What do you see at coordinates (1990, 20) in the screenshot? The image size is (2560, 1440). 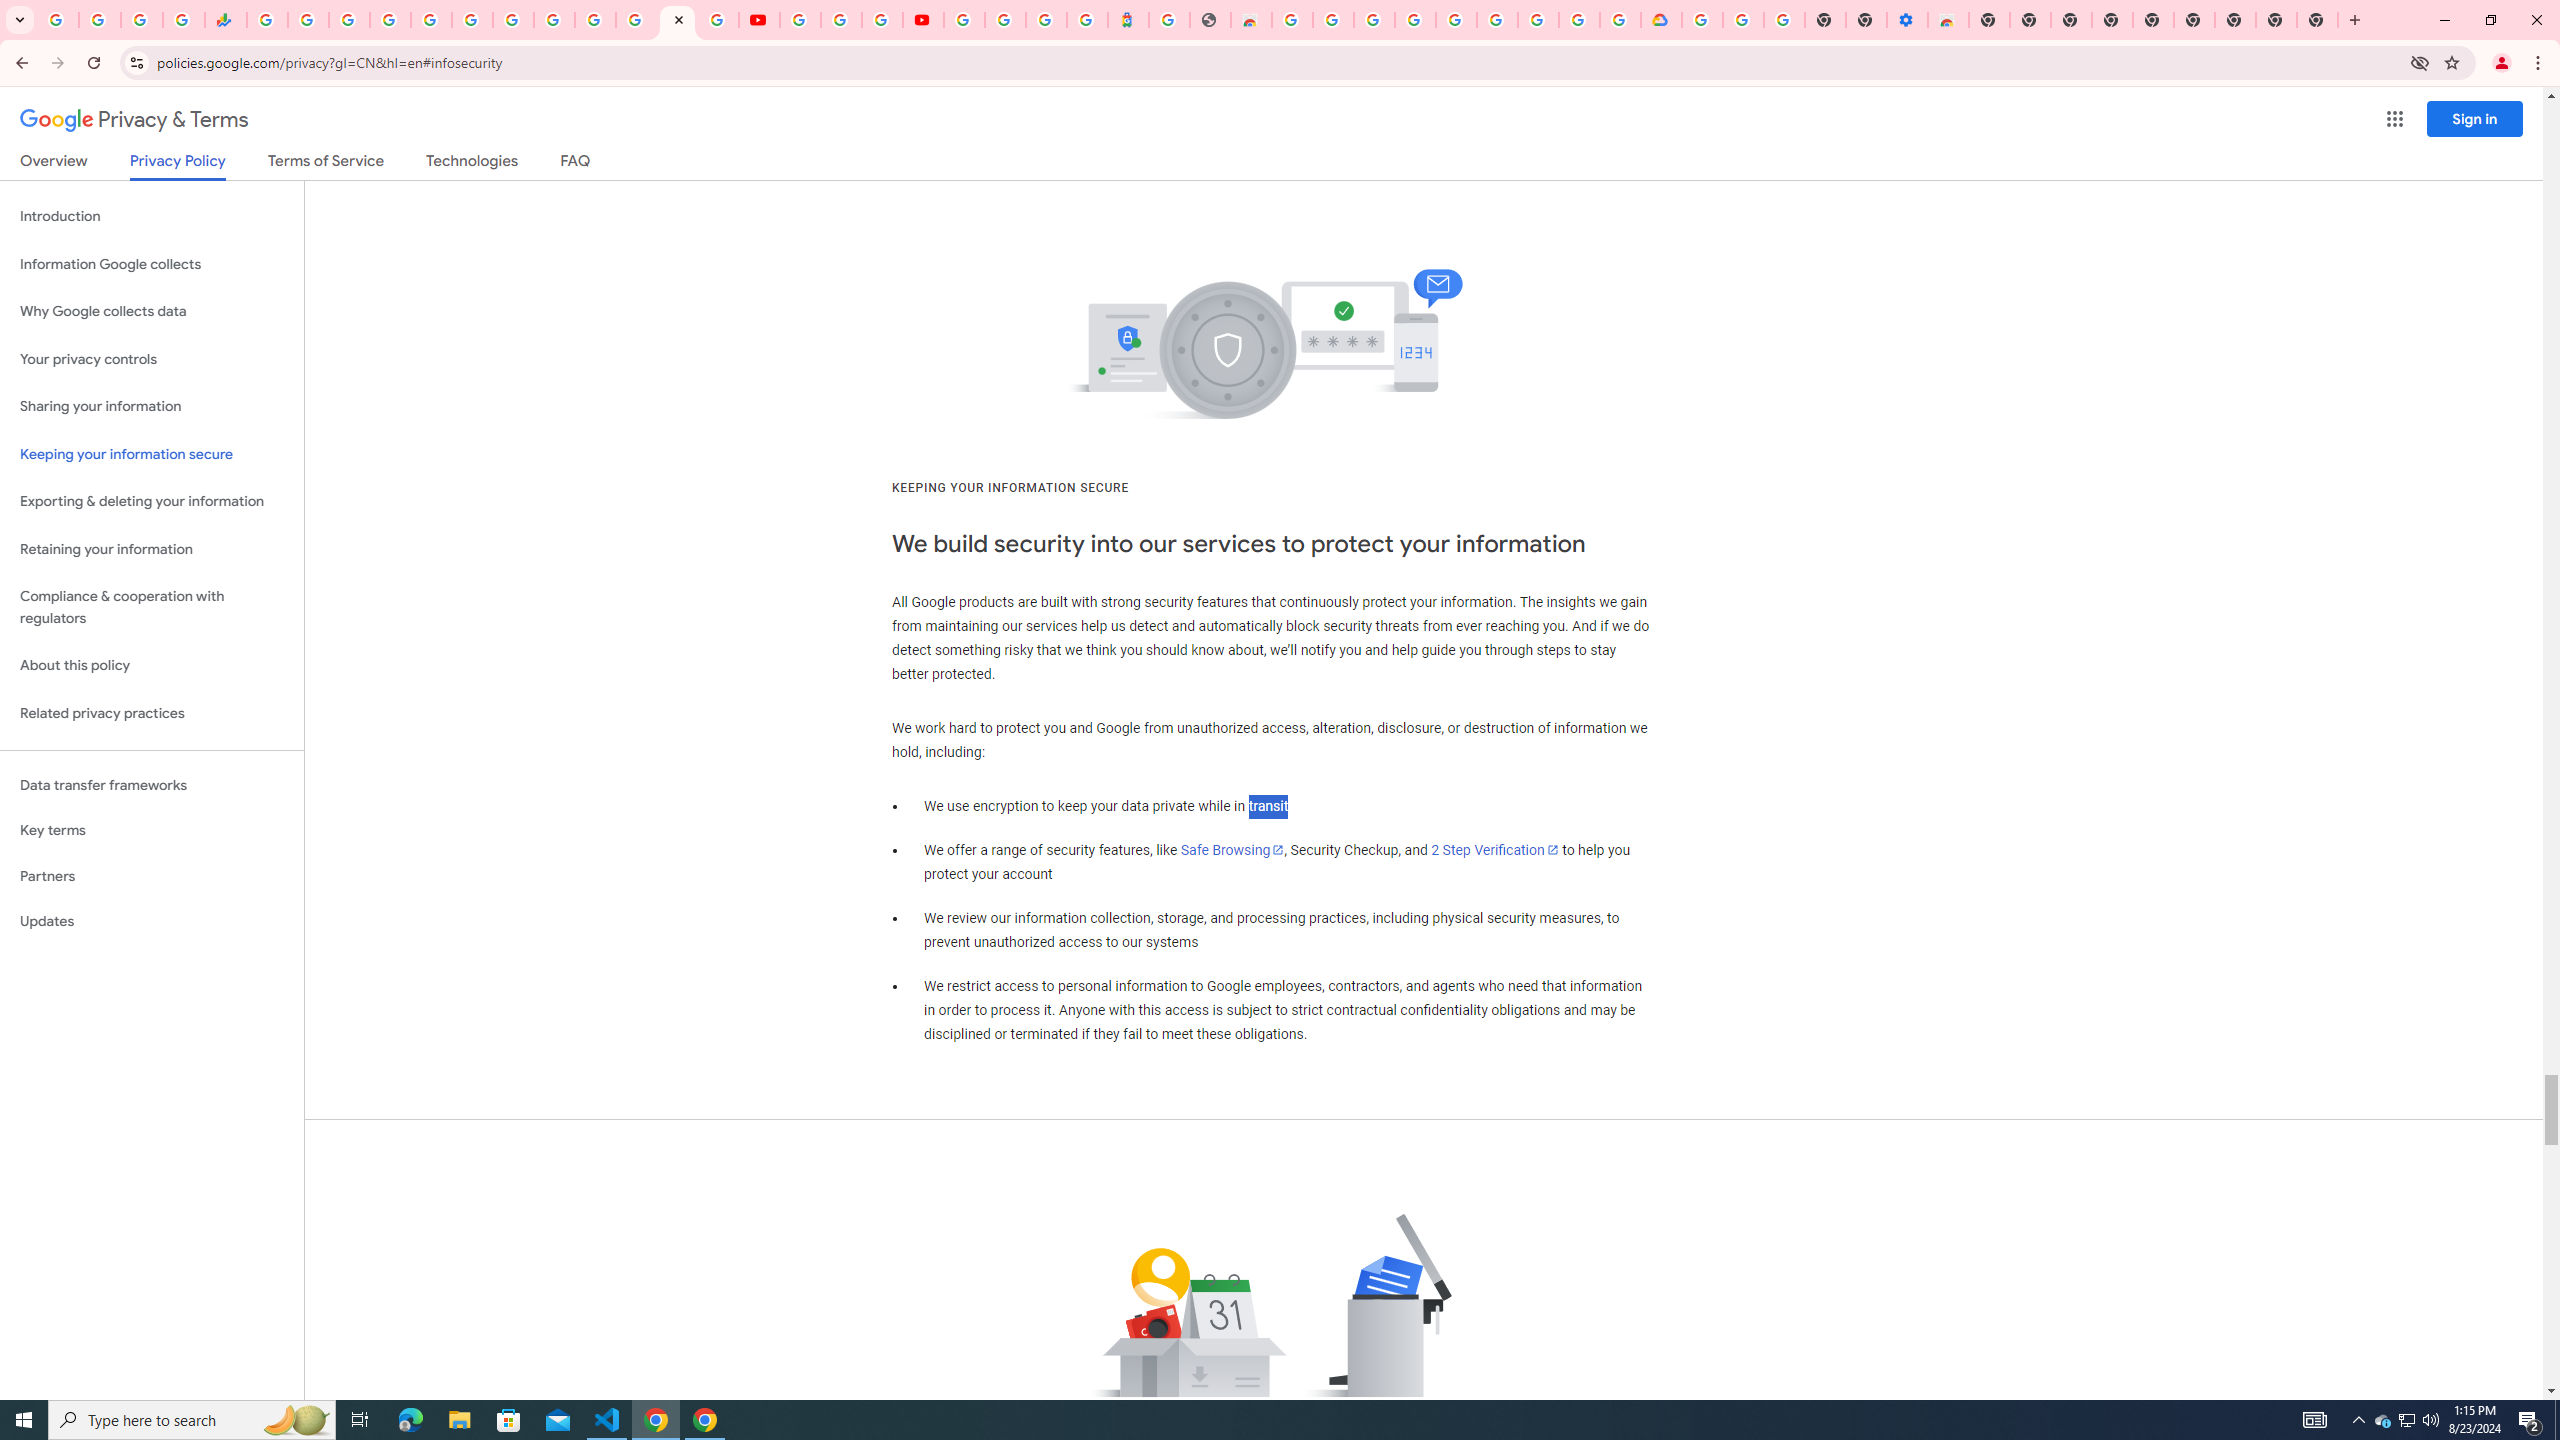 I see `New Tab` at bounding box center [1990, 20].